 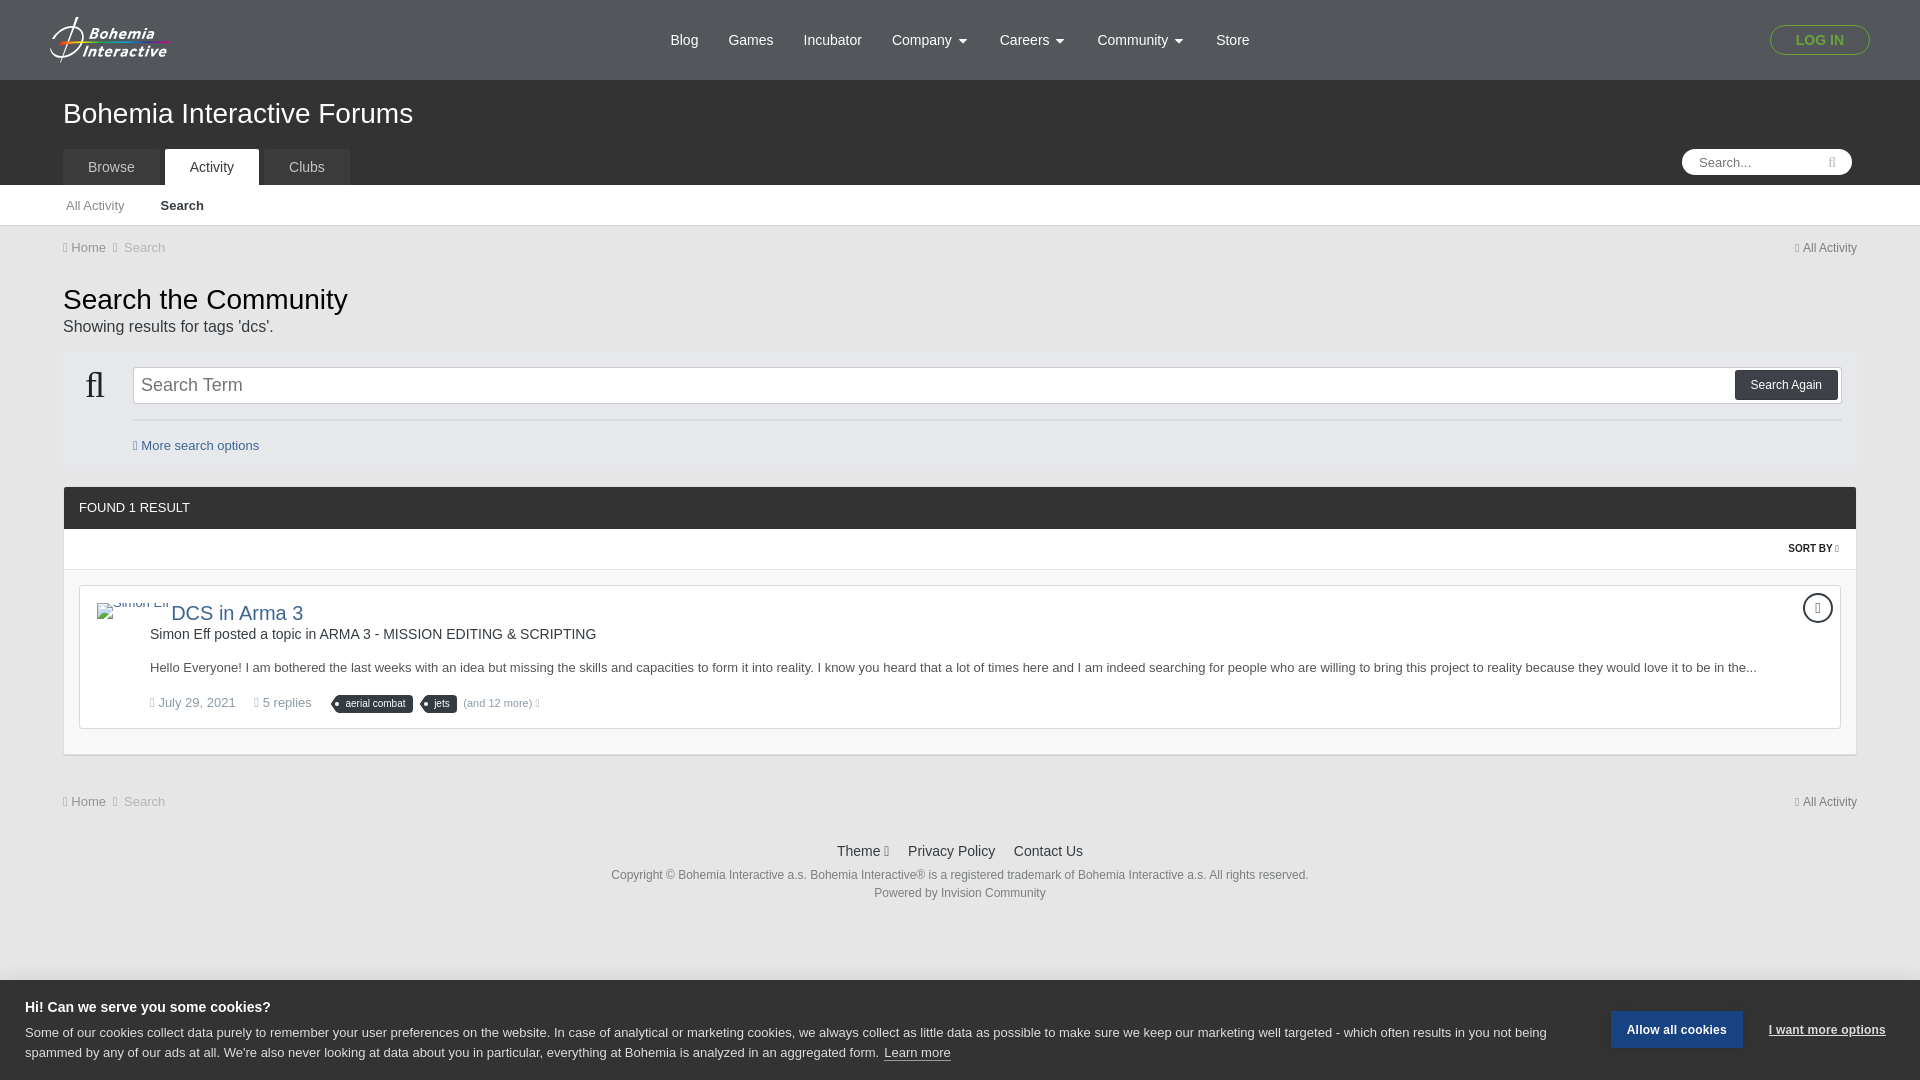 What do you see at coordinates (1142, 40) in the screenshot?
I see `Community` at bounding box center [1142, 40].